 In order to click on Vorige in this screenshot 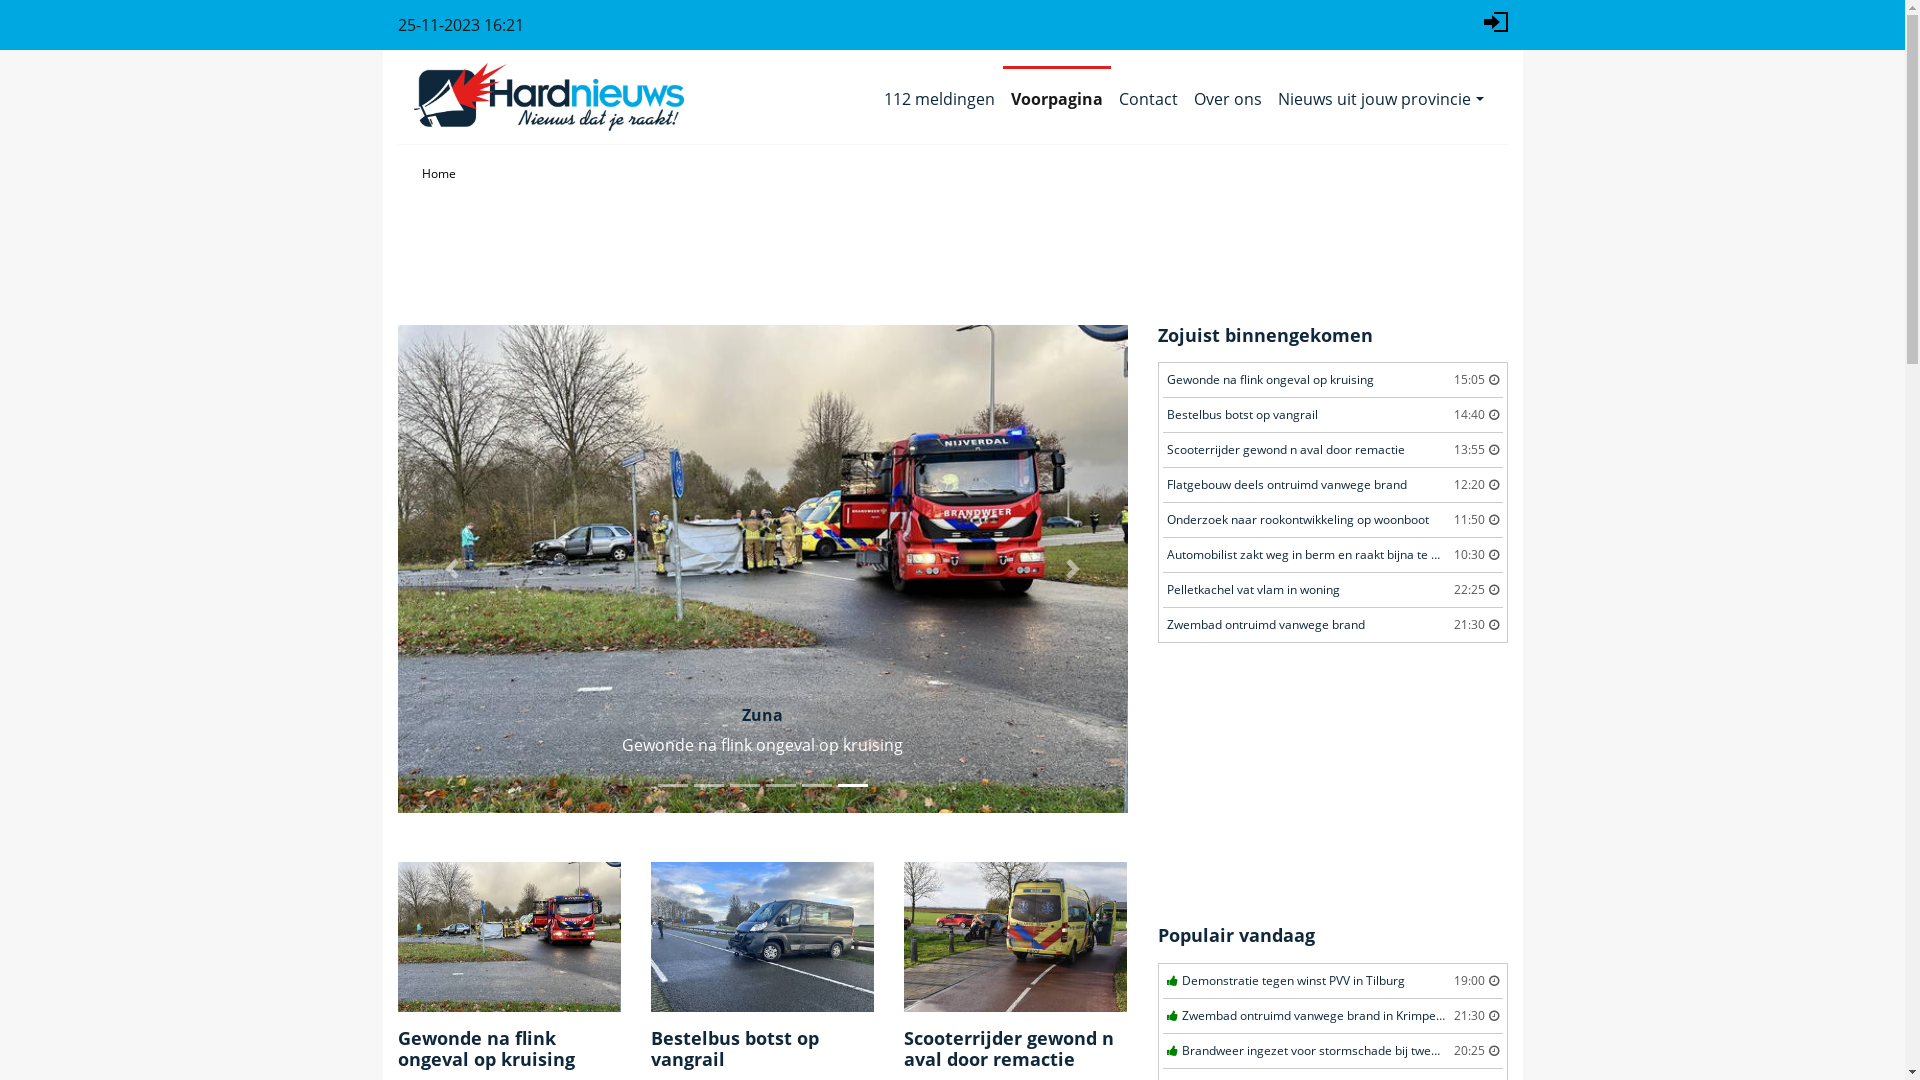, I will do `click(453, 569)`.